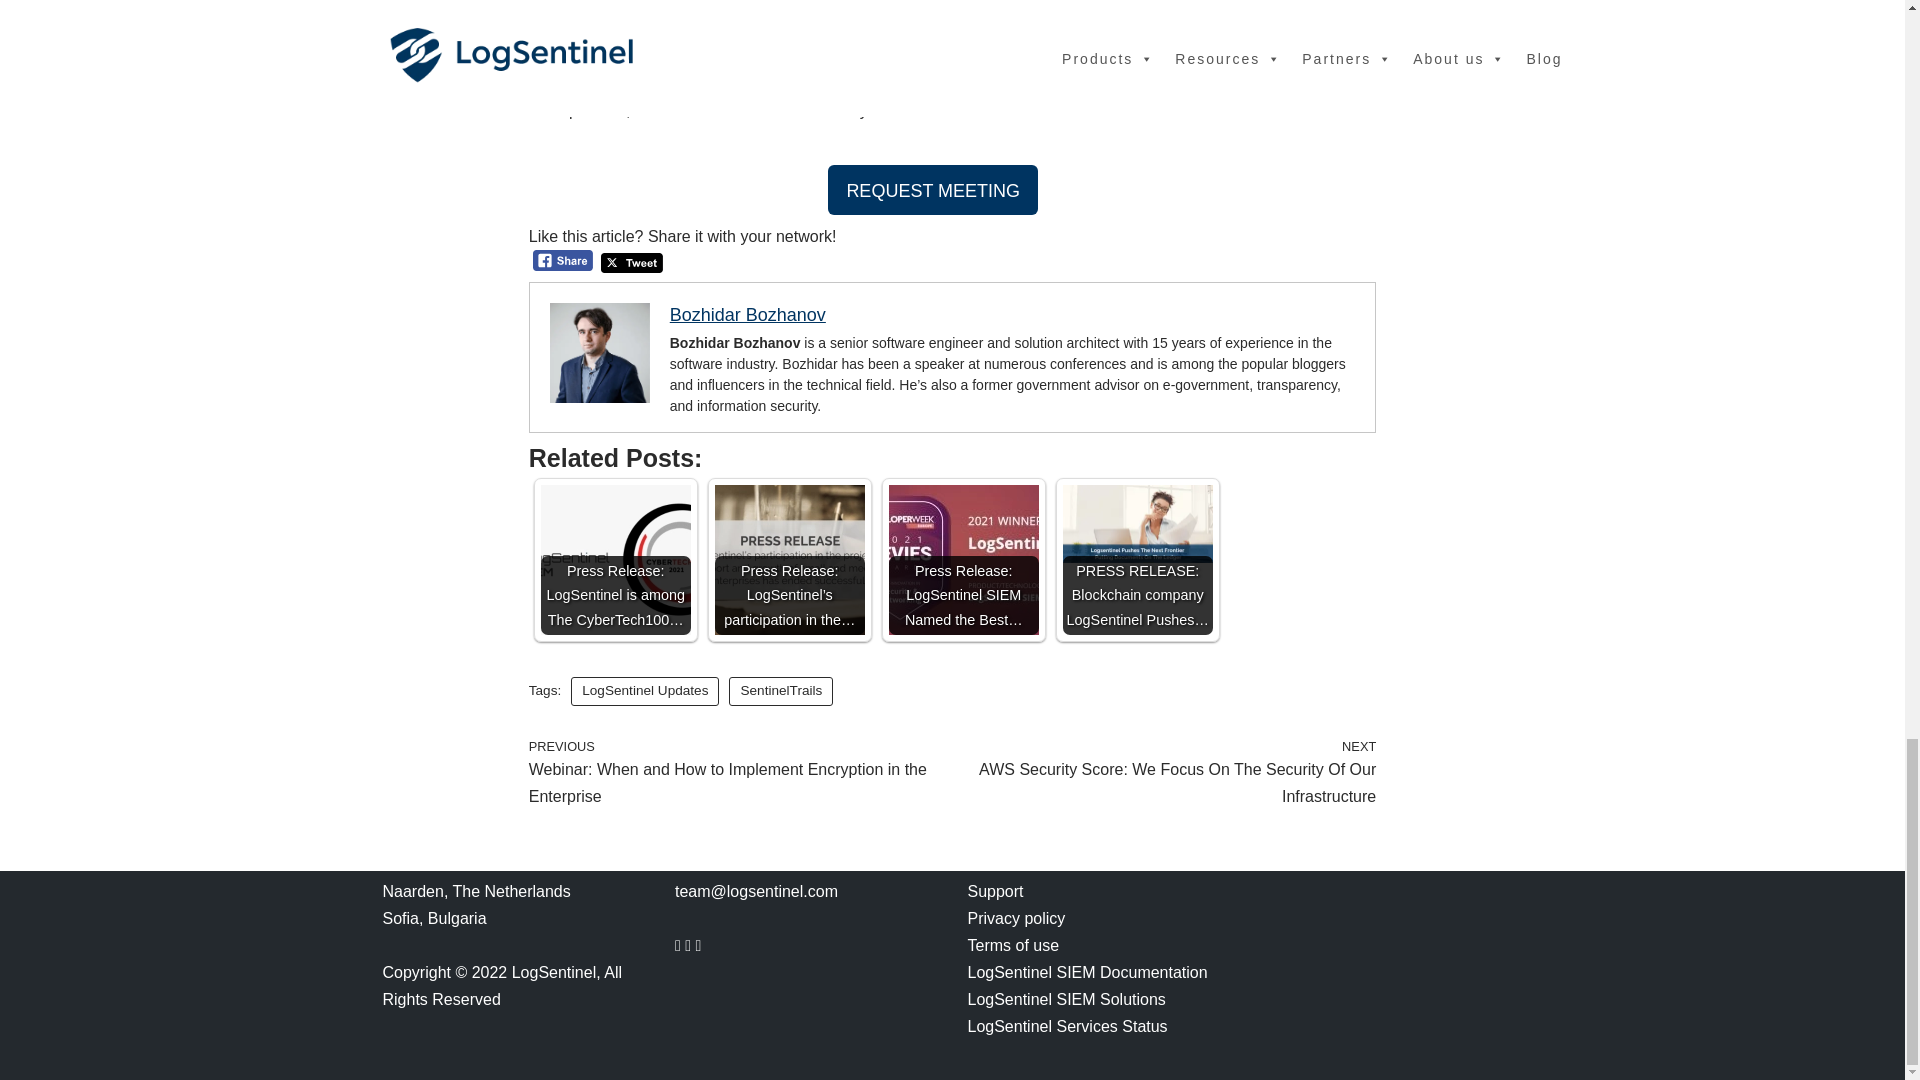  What do you see at coordinates (932, 190) in the screenshot?
I see `REQUEST MEETING` at bounding box center [932, 190].